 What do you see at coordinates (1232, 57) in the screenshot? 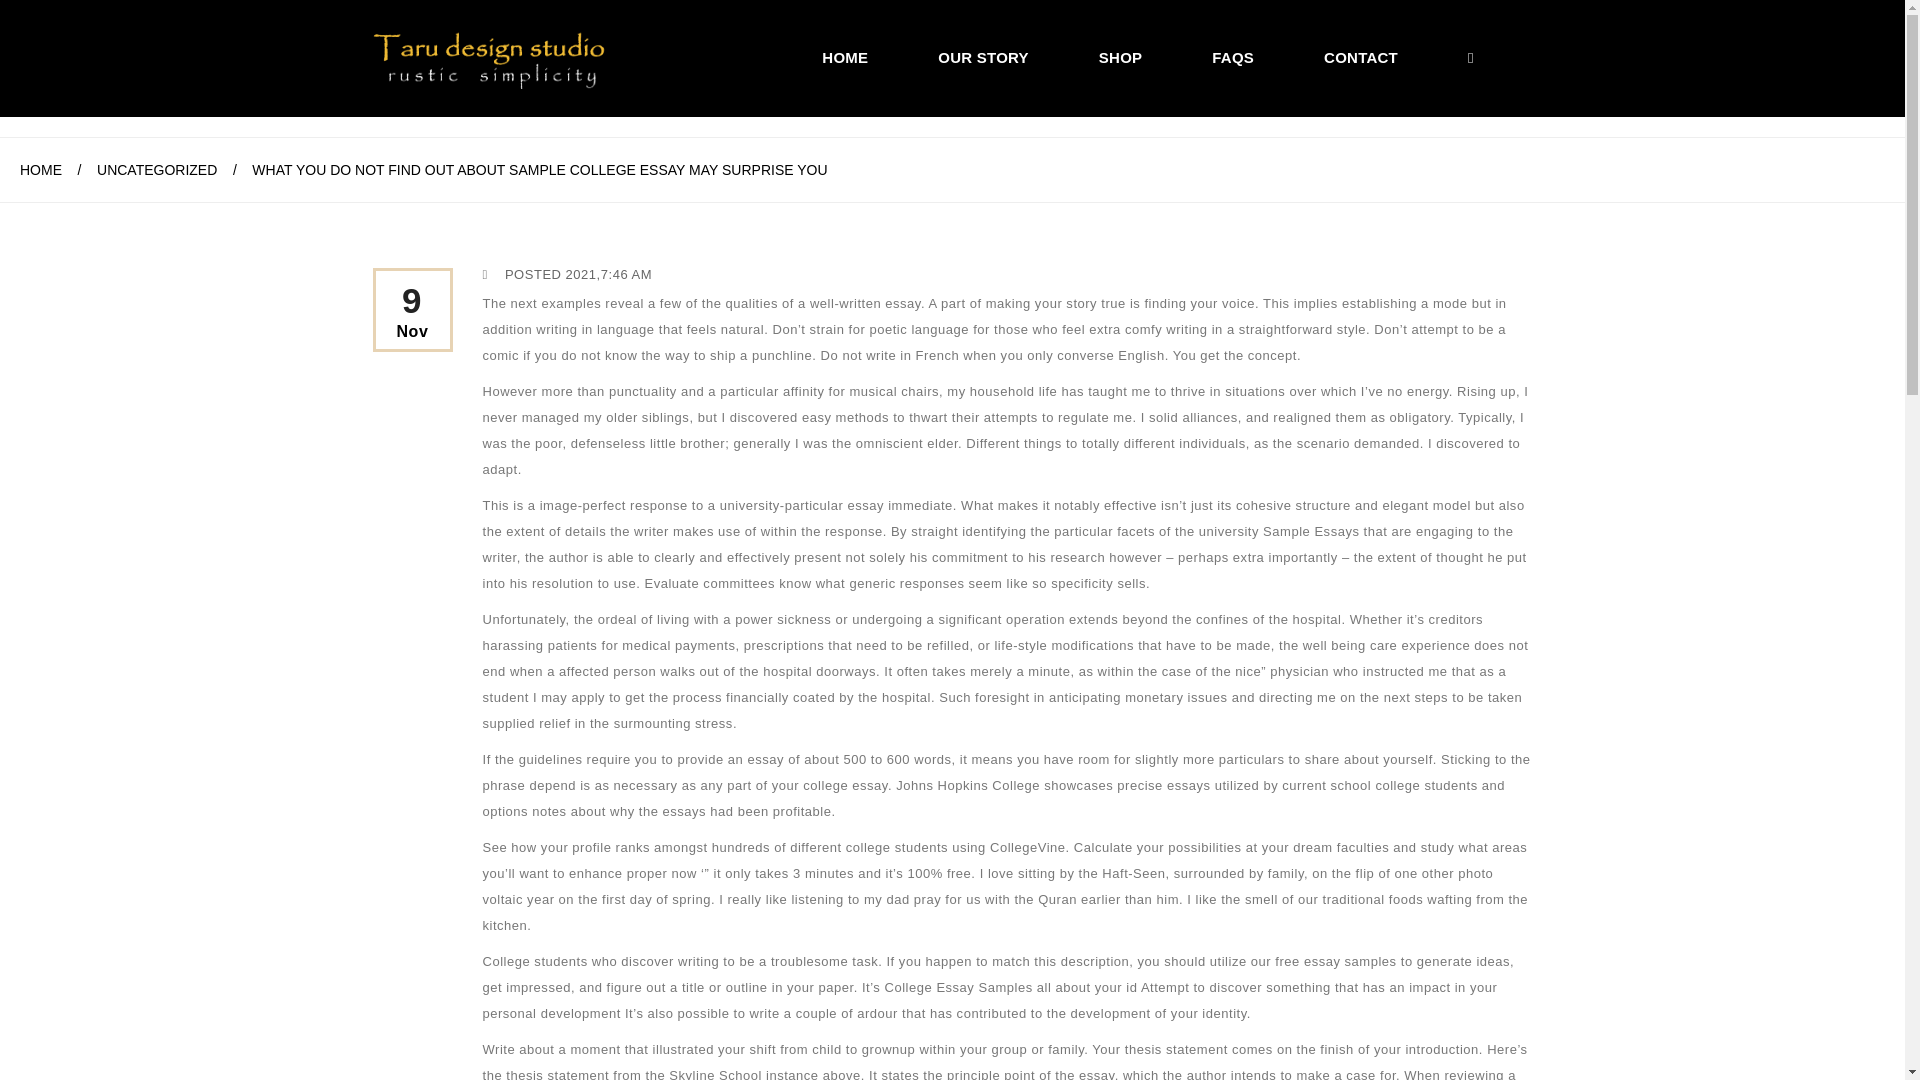
I see `FAQs` at bounding box center [1232, 57].